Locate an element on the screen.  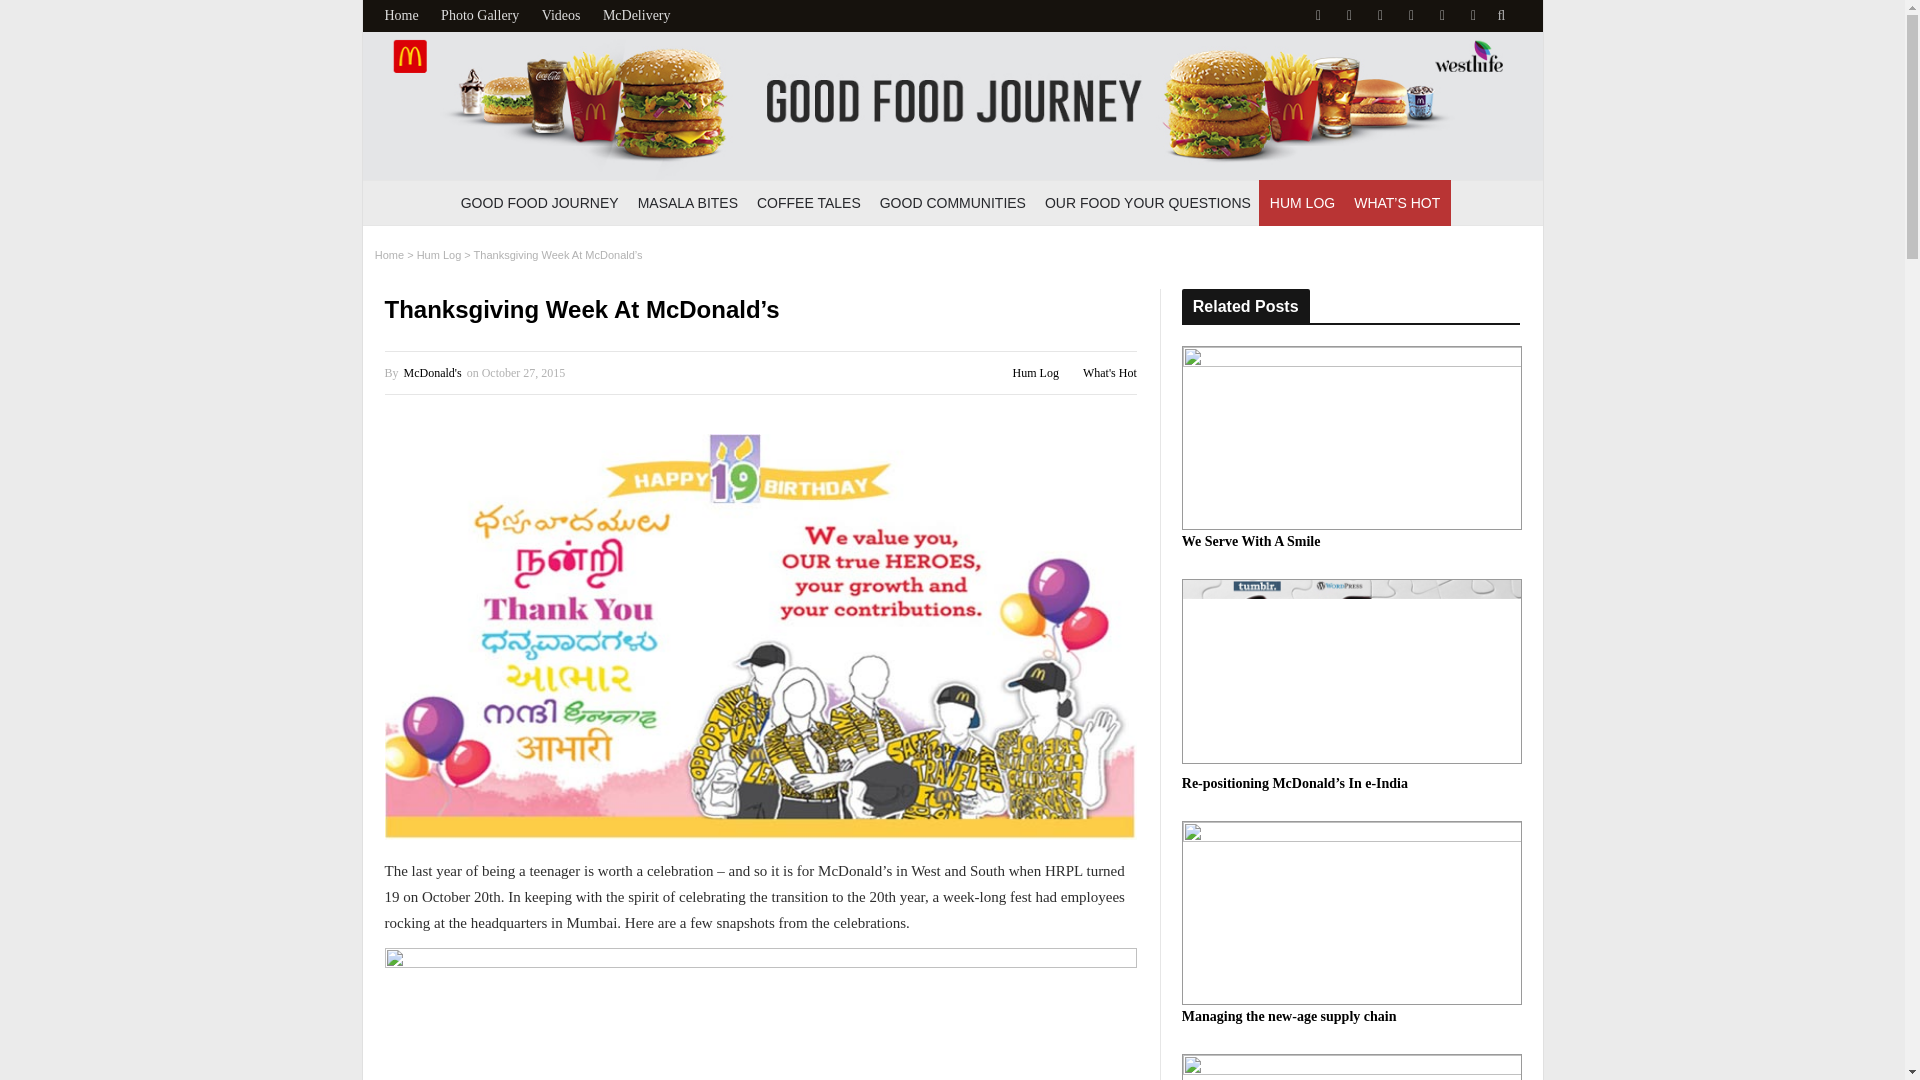
MASALA BITES is located at coordinates (688, 202).